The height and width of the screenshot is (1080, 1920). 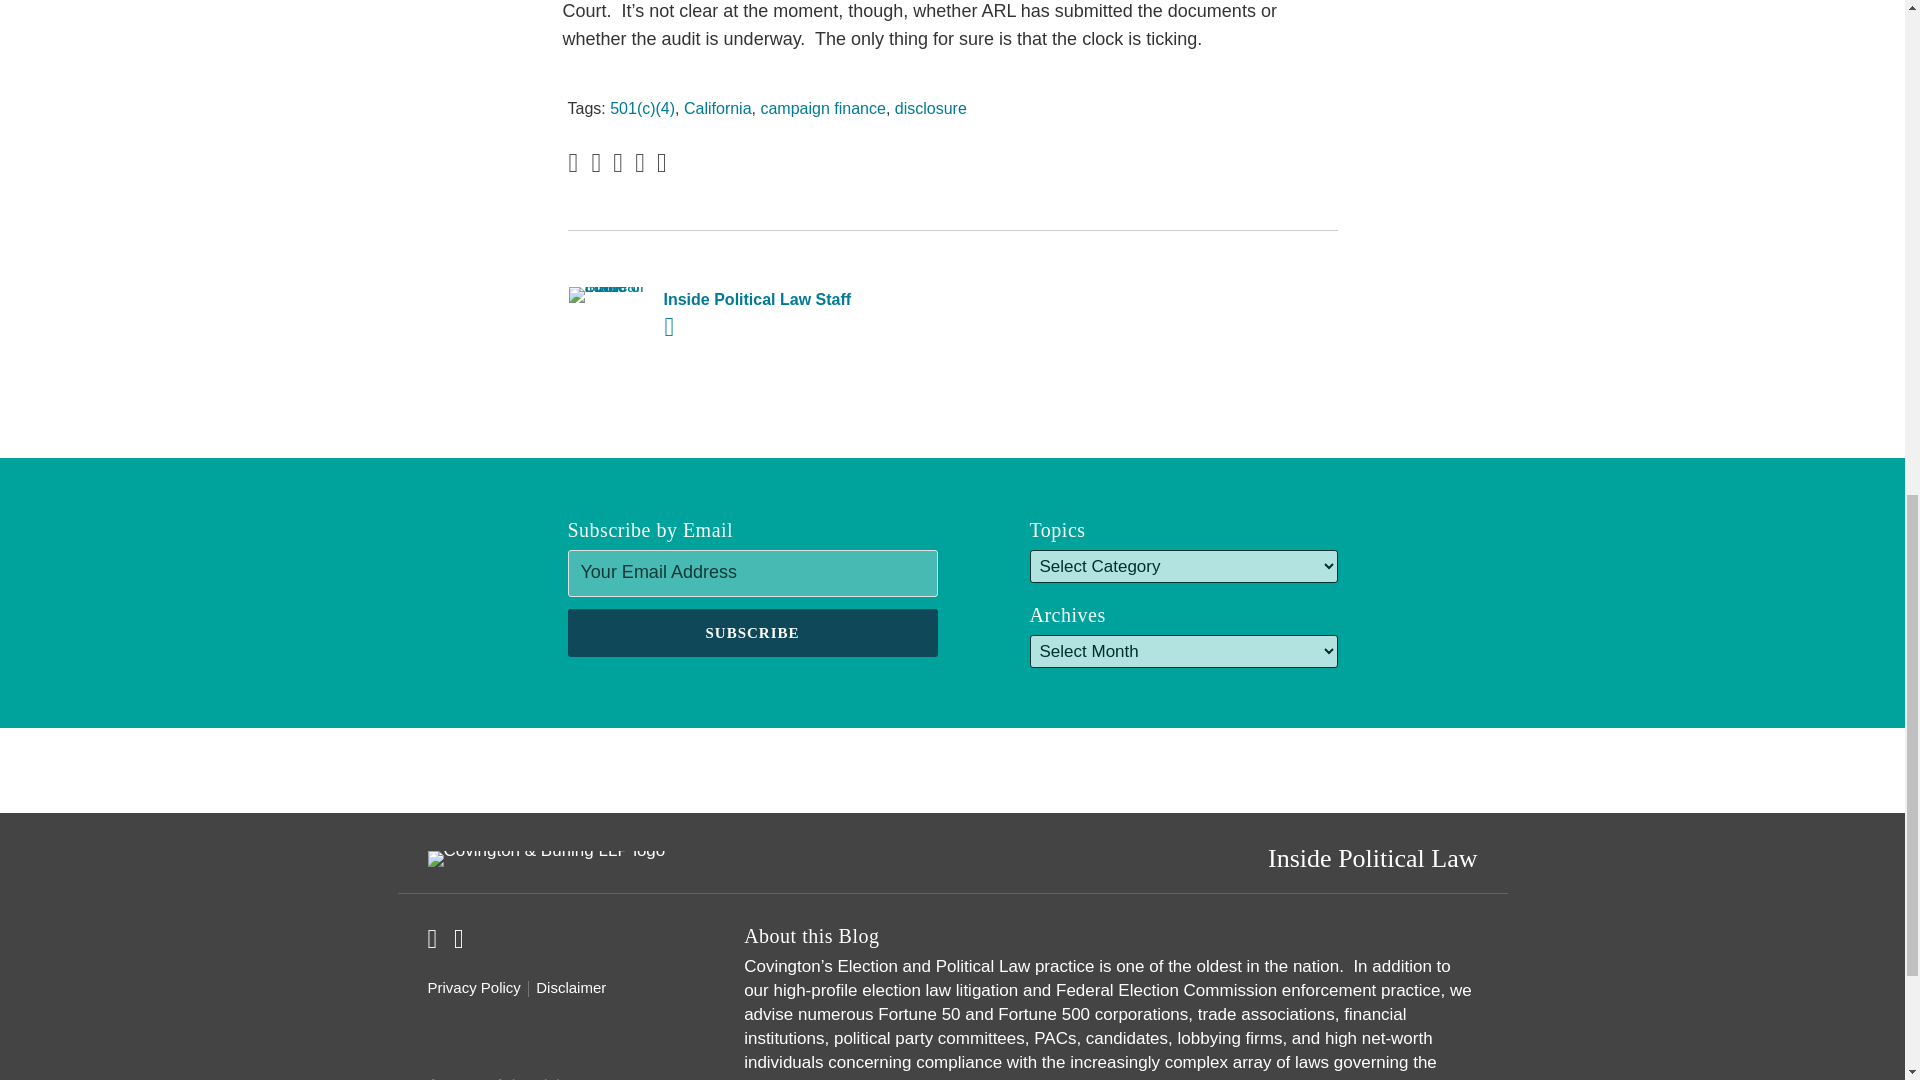 What do you see at coordinates (474, 988) in the screenshot?
I see `Privacy Policy` at bounding box center [474, 988].